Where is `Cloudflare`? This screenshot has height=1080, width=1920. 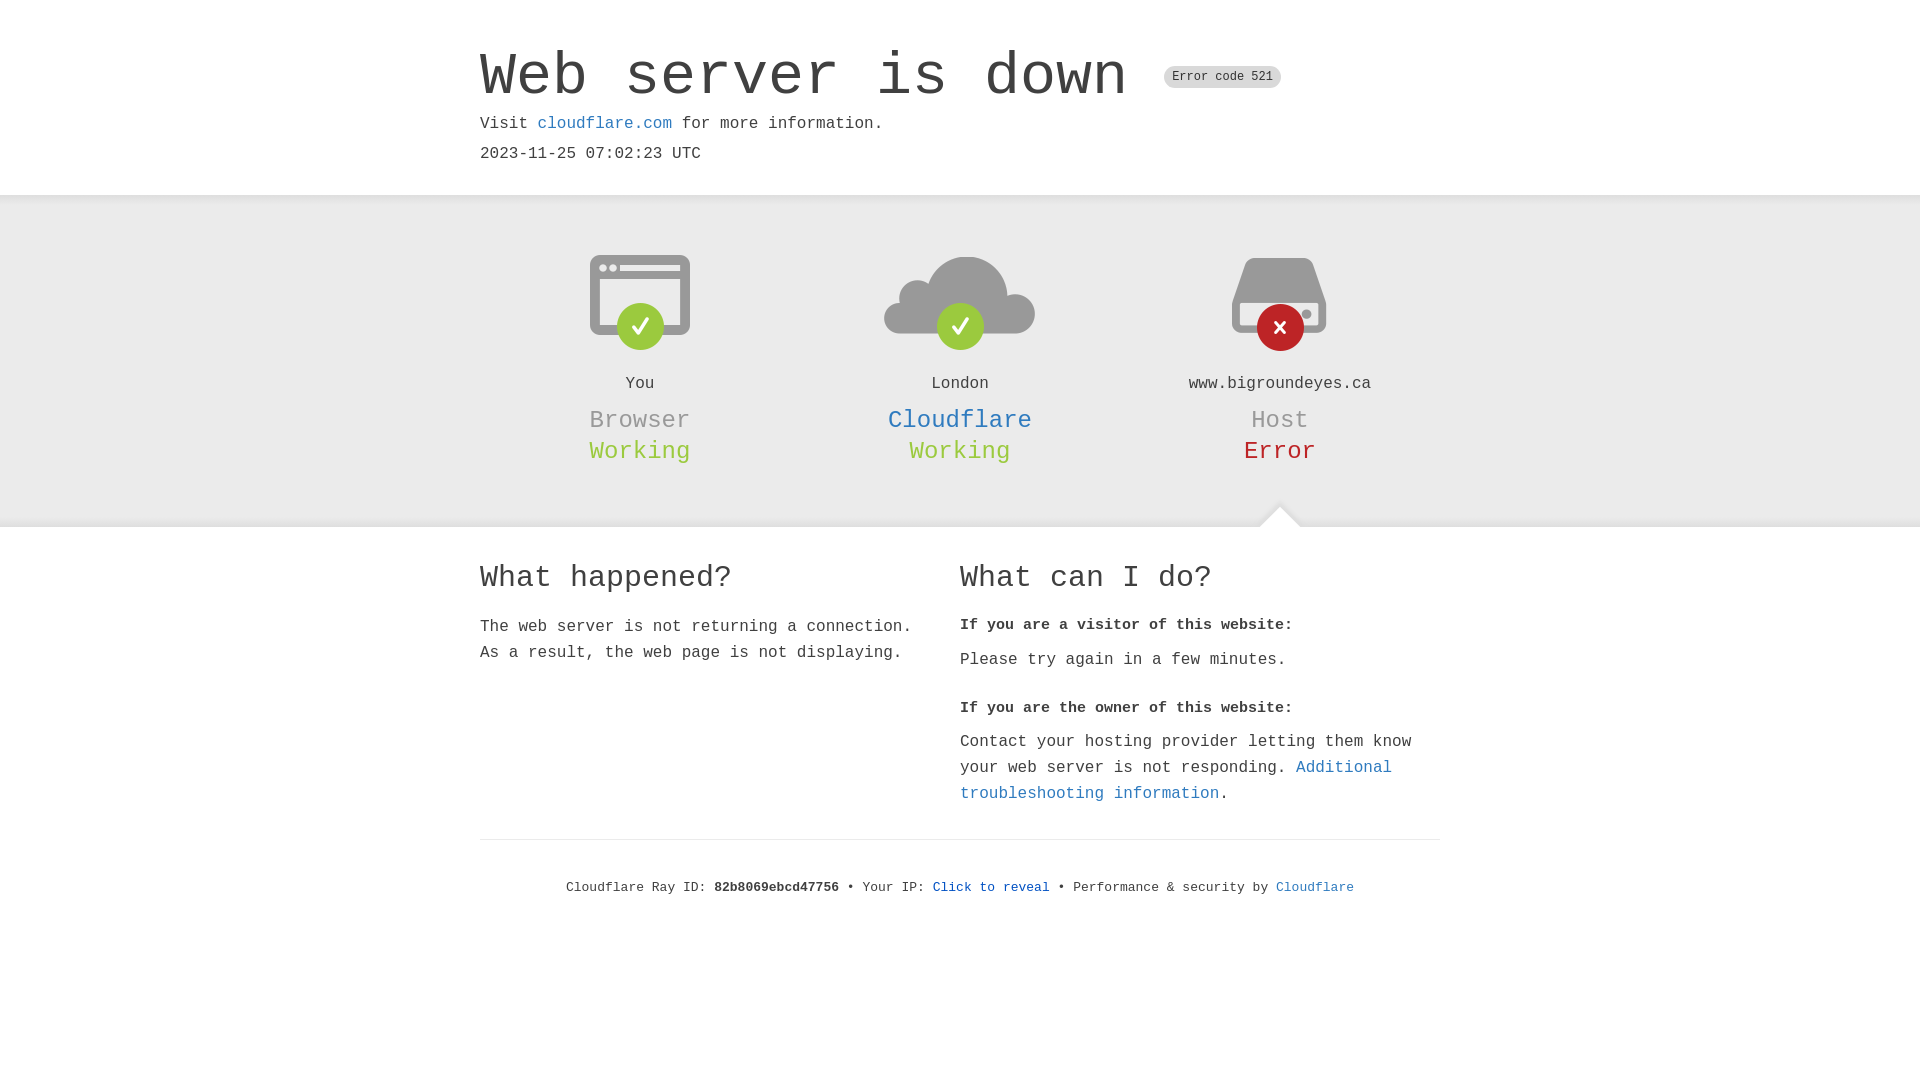 Cloudflare is located at coordinates (1315, 888).